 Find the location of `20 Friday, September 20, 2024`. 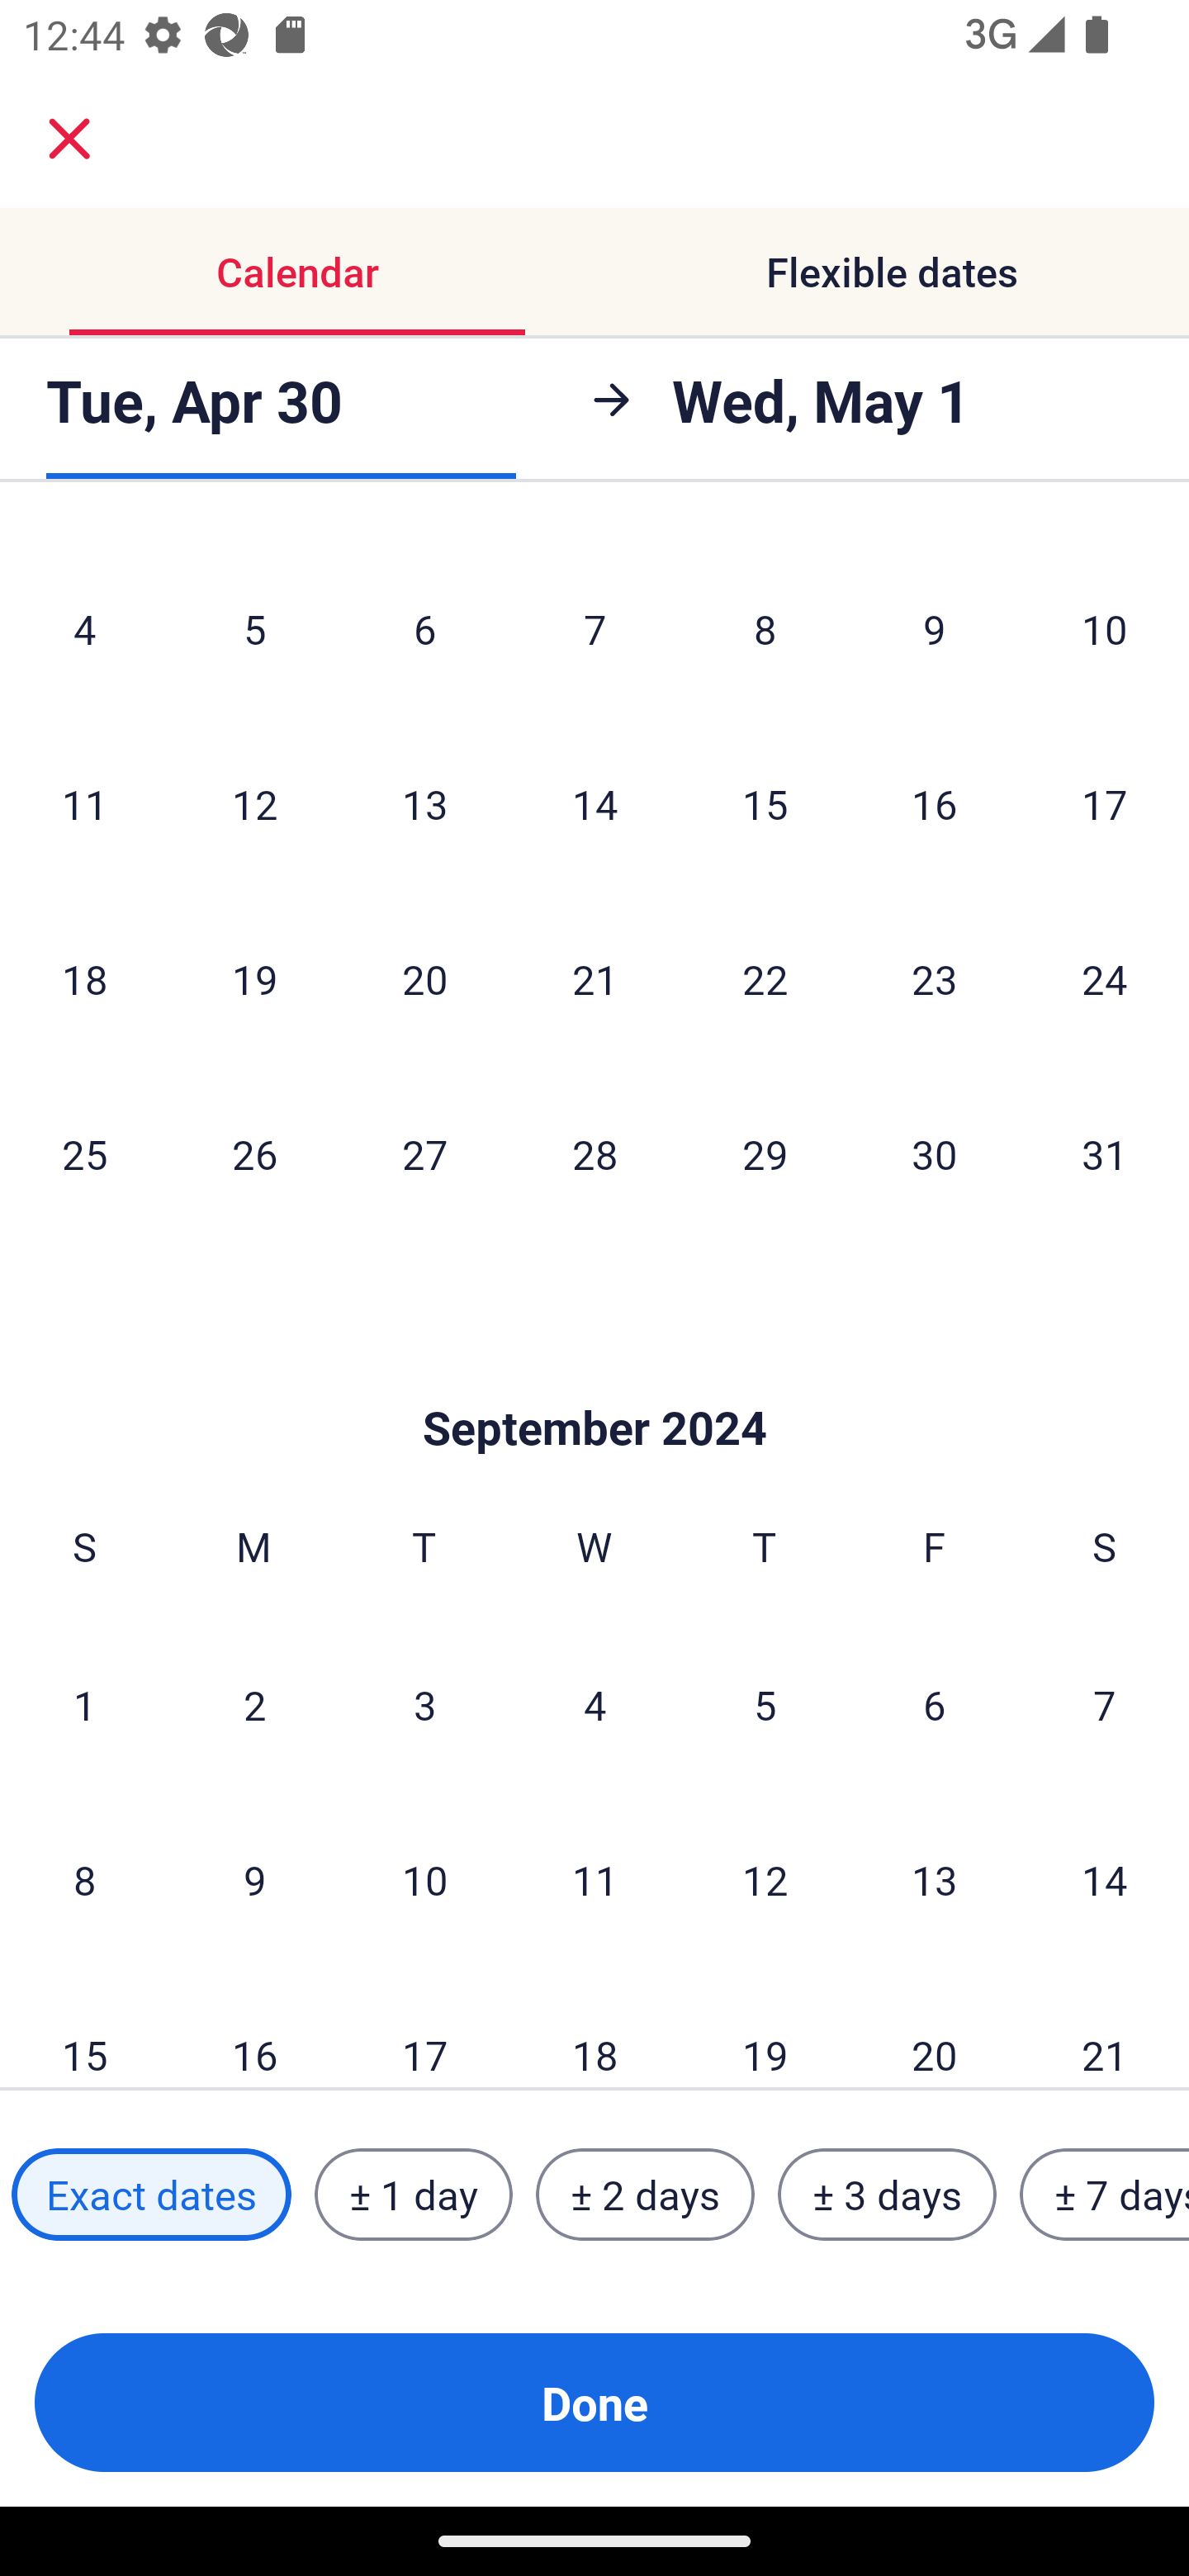

20 Friday, September 20, 2024 is located at coordinates (935, 2028).